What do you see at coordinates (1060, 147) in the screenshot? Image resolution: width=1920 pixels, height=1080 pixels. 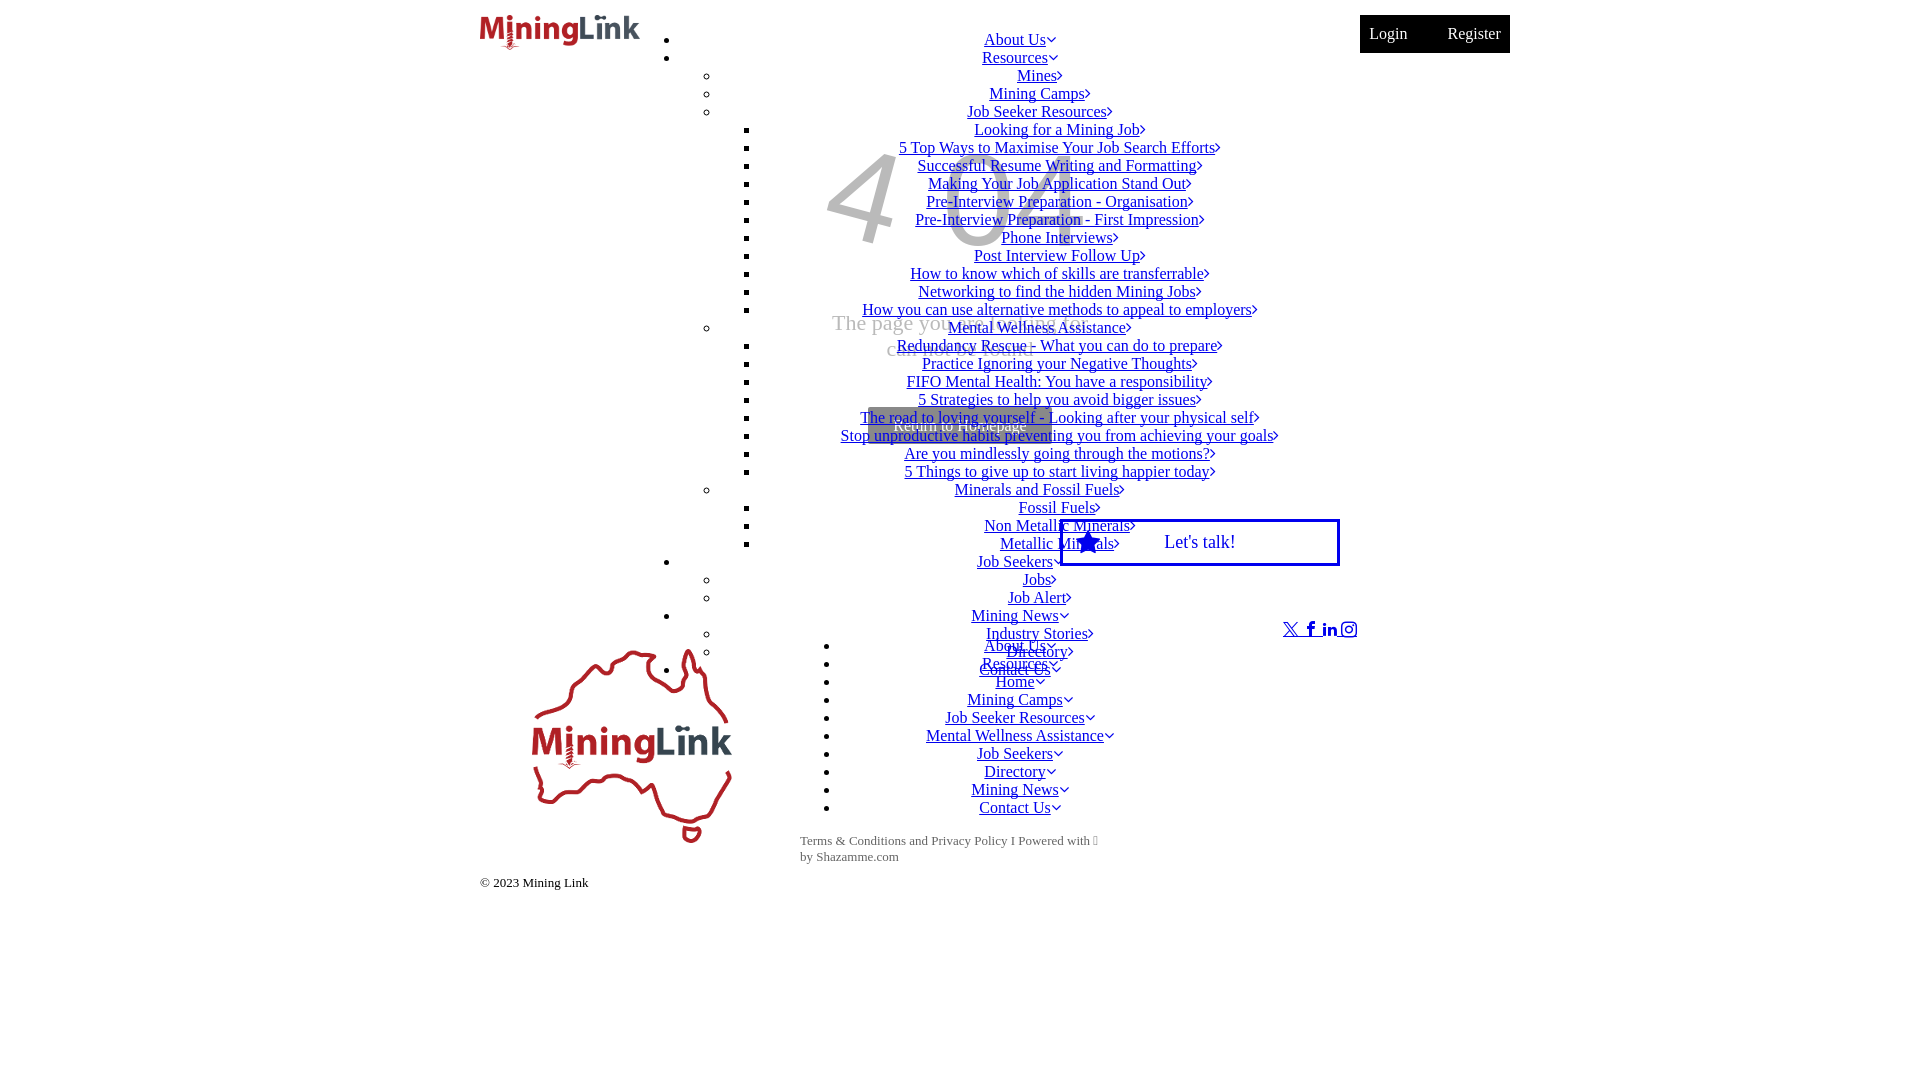 I see `5 Top Ways to Maximise Your Job Search Efforts` at bounding box center [1060, 147].